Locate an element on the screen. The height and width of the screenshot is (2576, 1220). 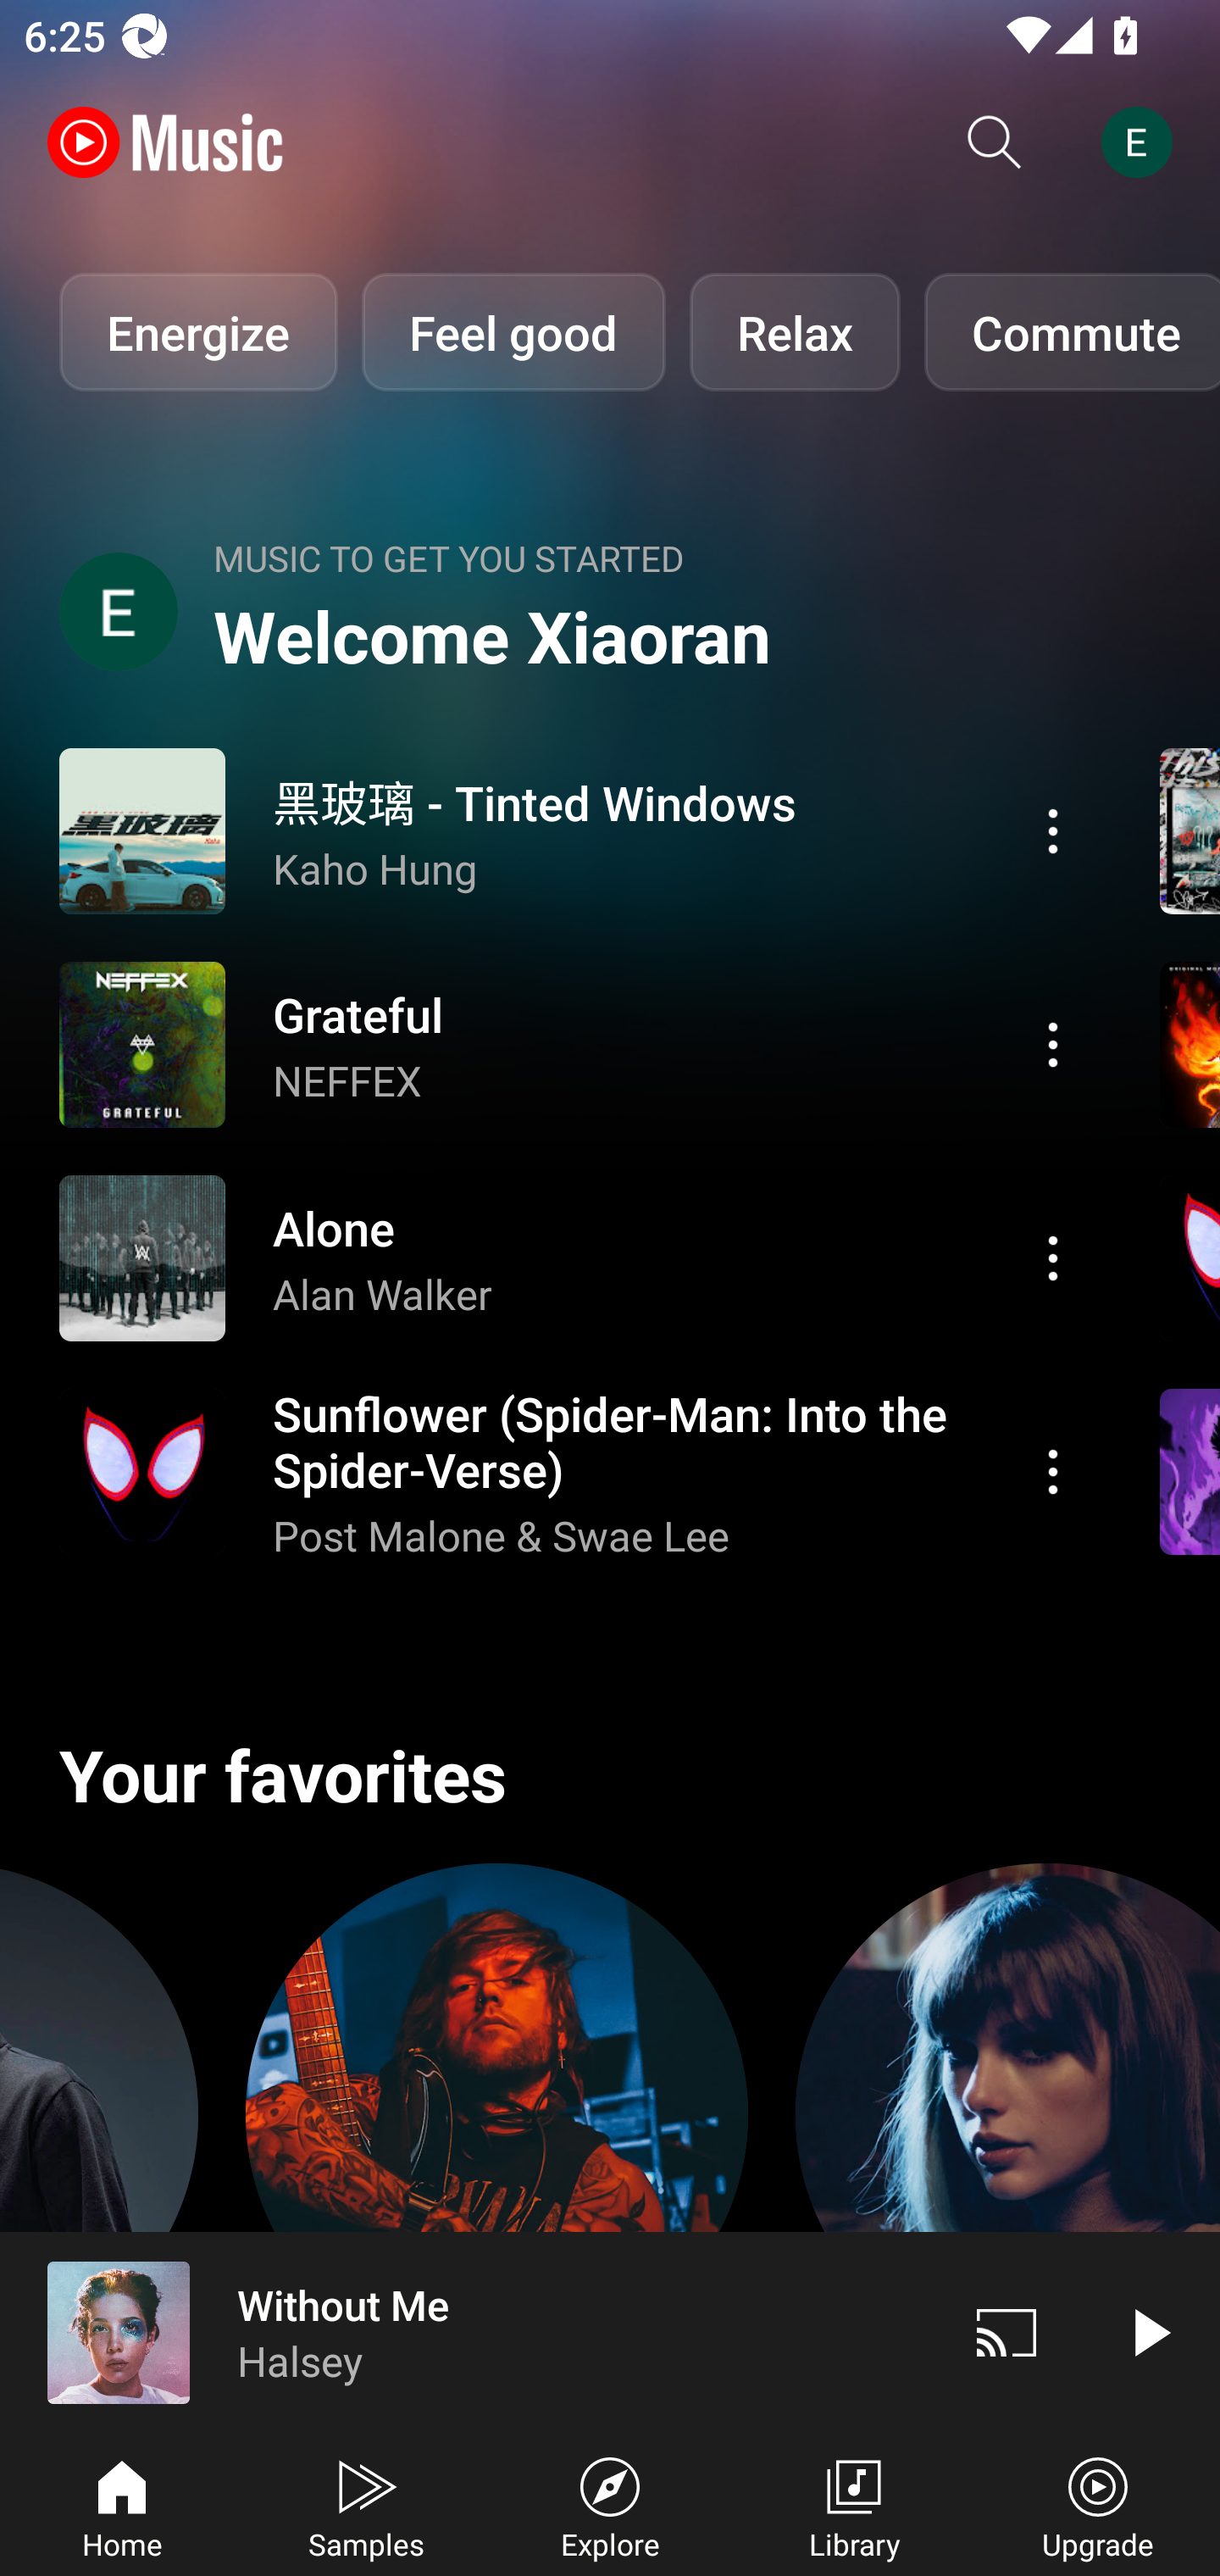
Samples is located at coordinates (366, 2505).